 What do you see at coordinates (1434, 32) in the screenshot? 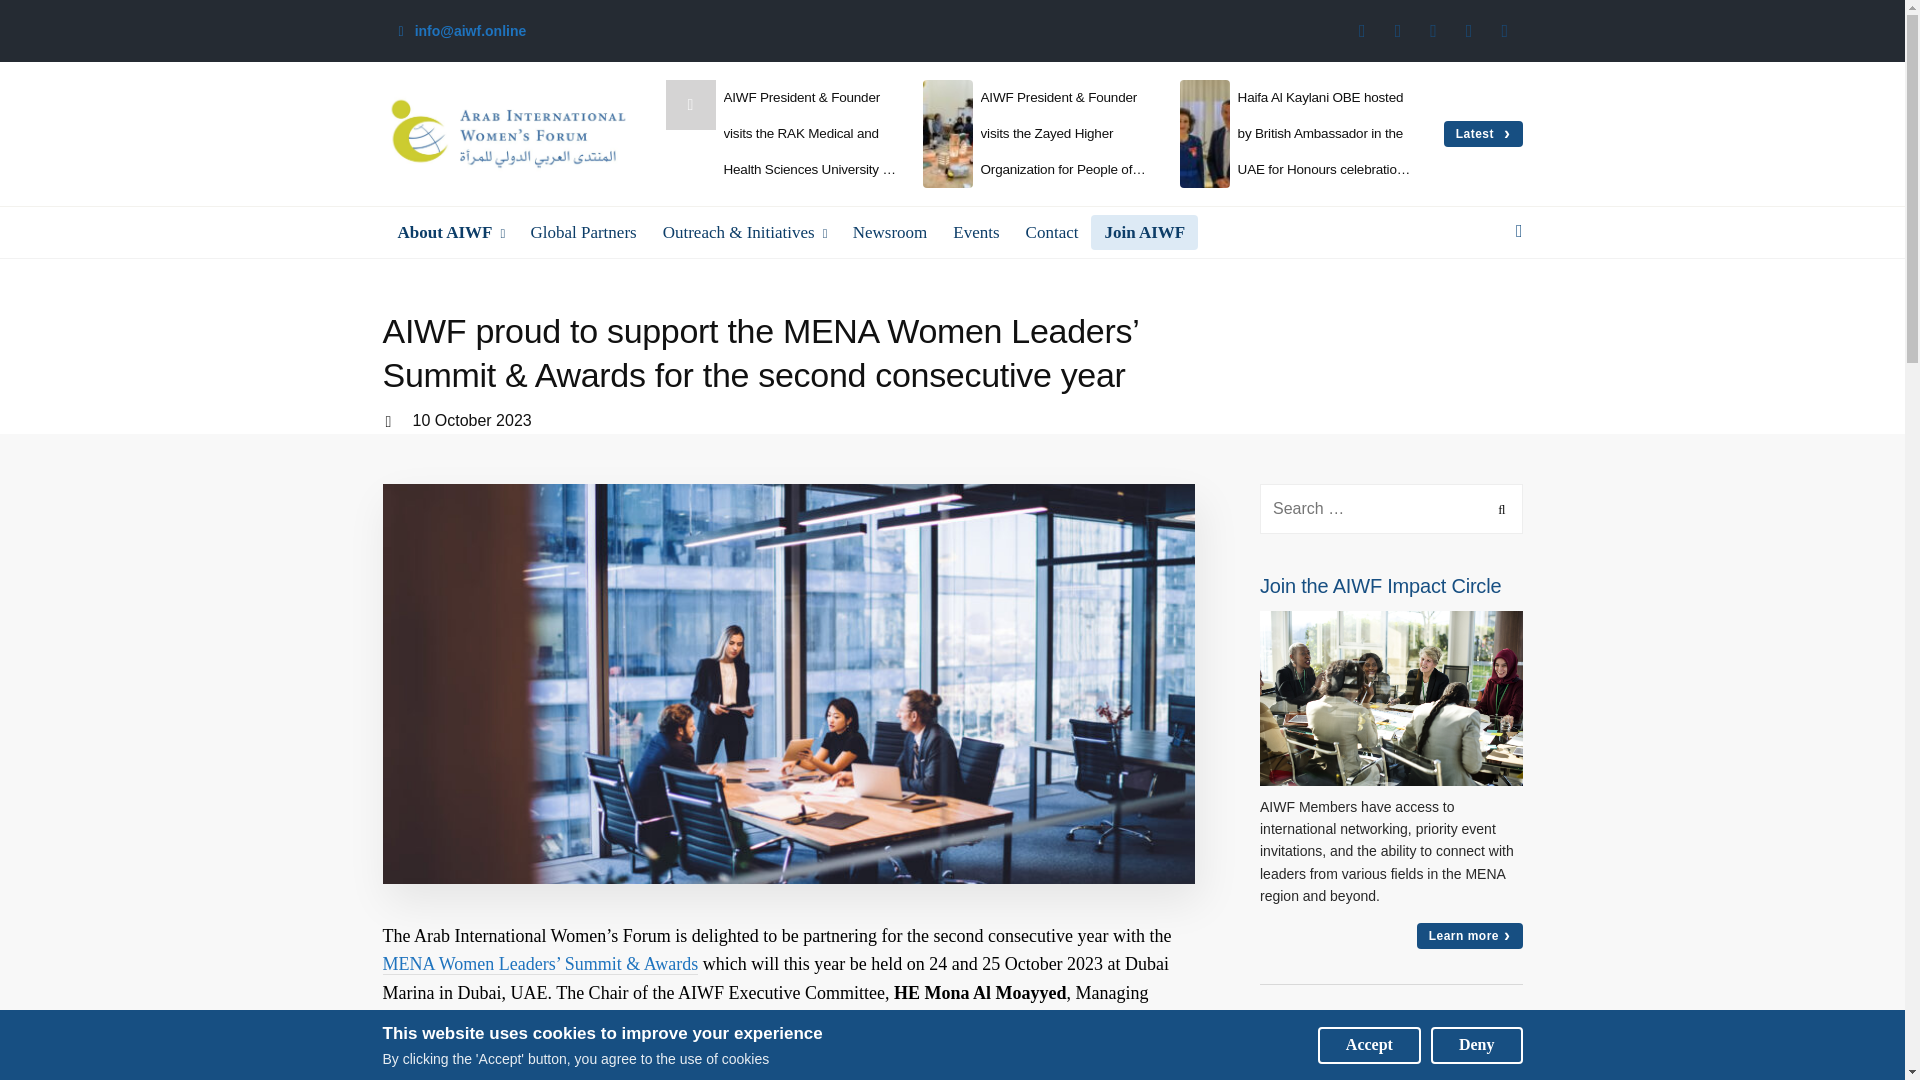
I see `Instagram` at bounding box center [1434, 32].